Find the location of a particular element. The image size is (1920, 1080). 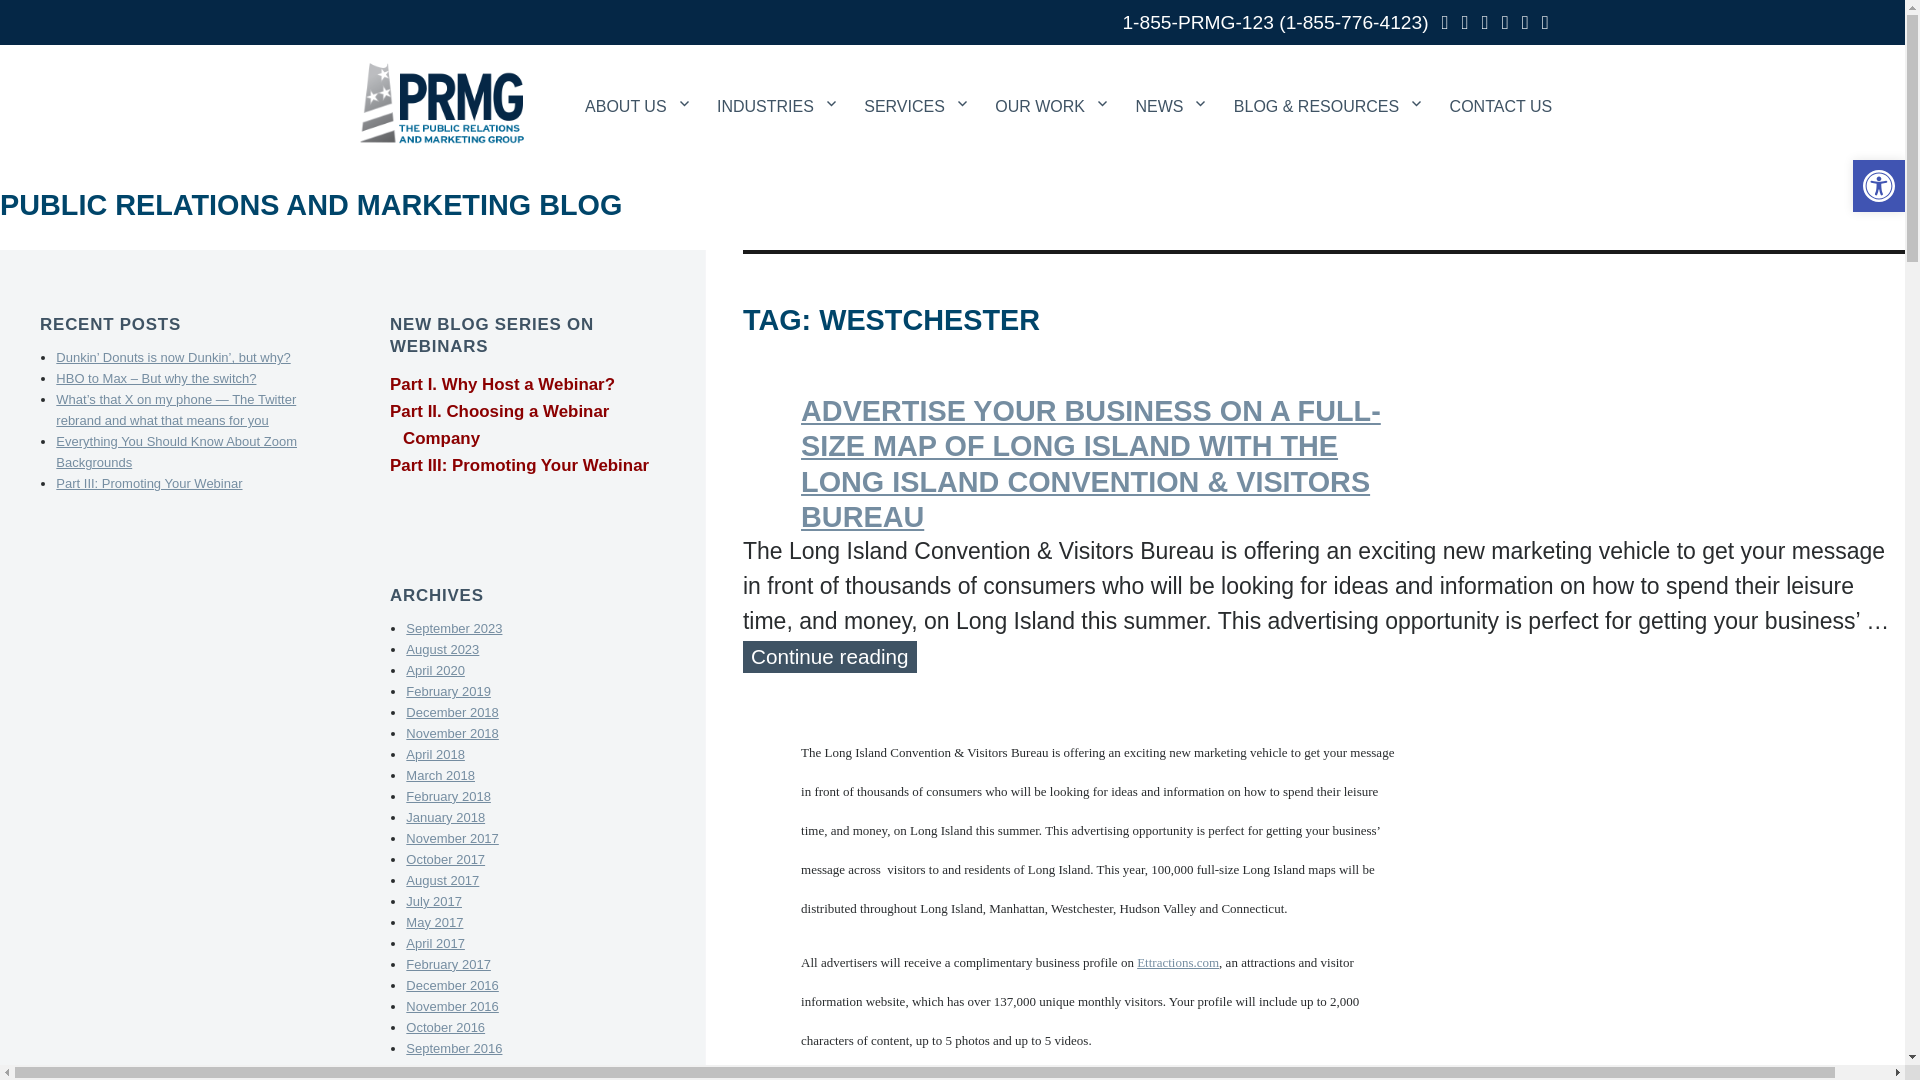

INDUSTRIES is located at coordinates (776, 80).